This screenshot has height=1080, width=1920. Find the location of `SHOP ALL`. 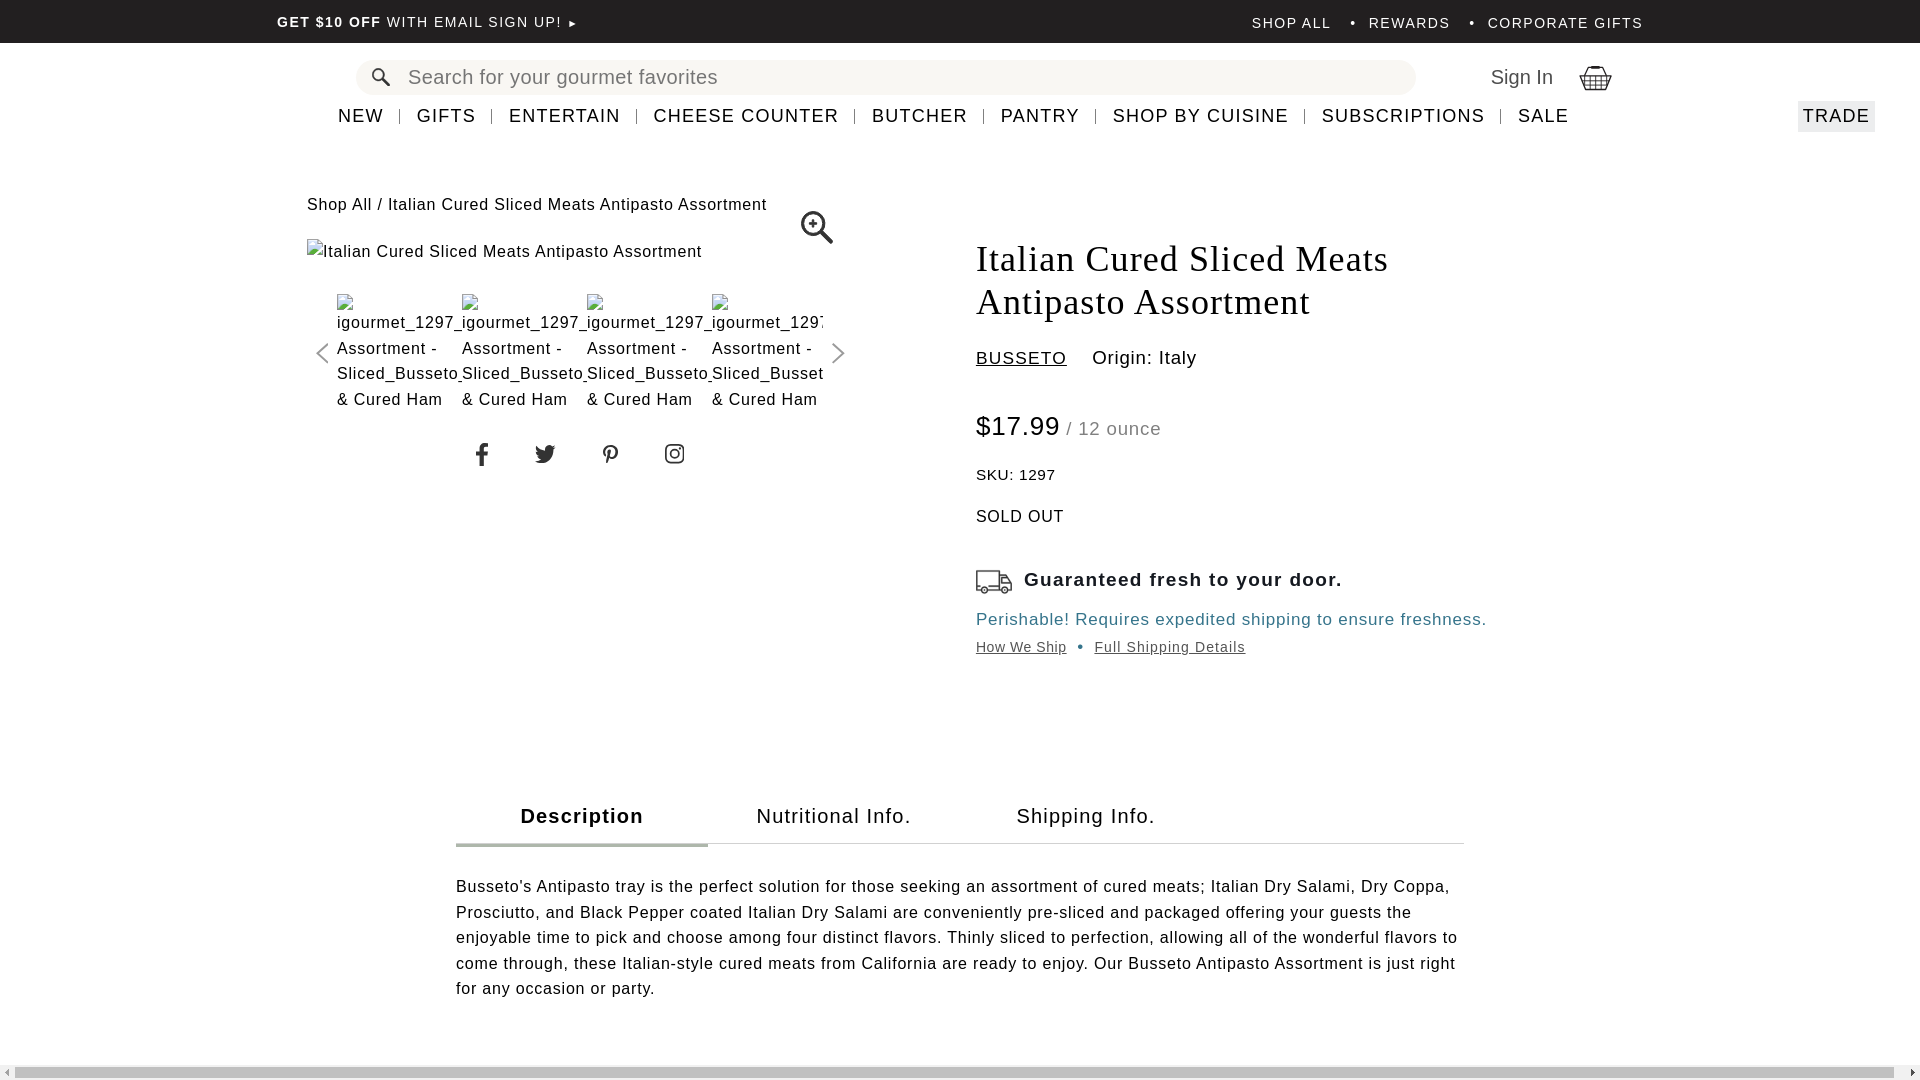

SHOP ALL is located at coordinates (1290, 23).